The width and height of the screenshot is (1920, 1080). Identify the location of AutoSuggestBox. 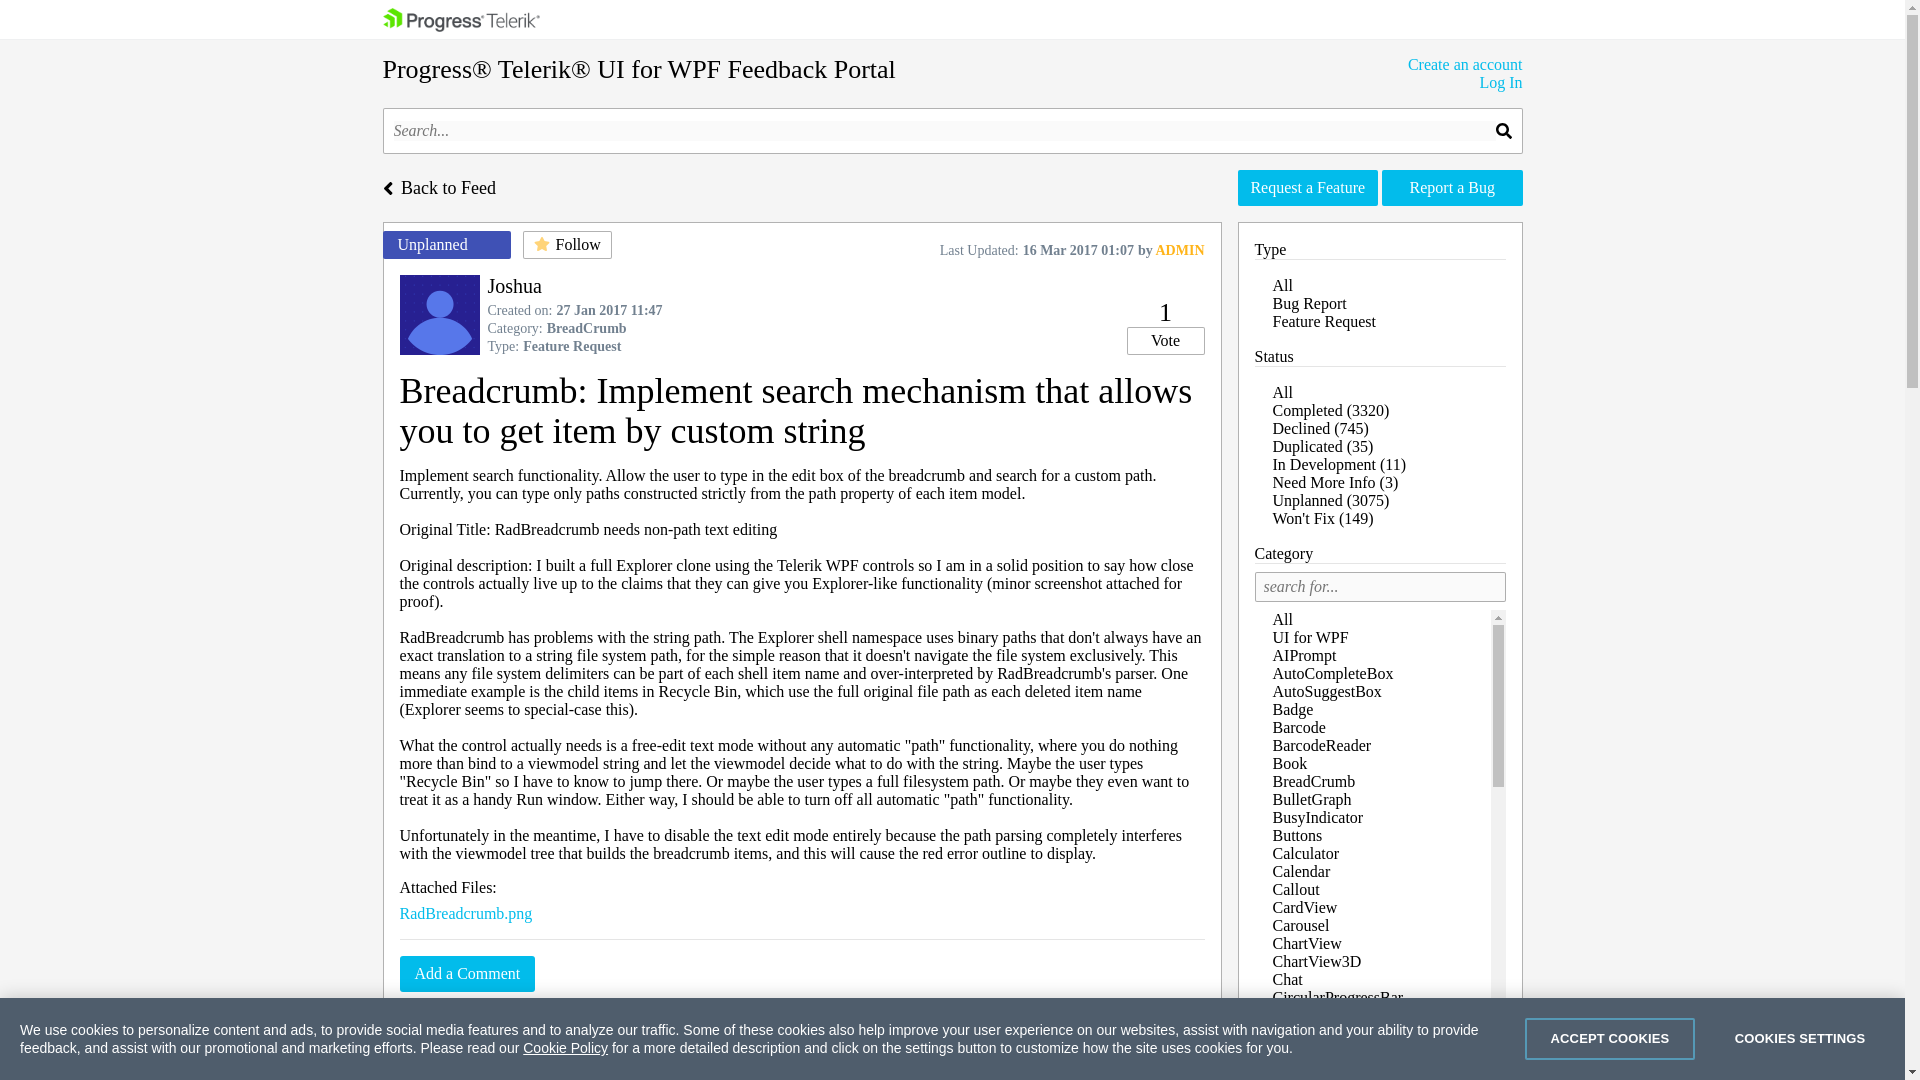
(1326, 692).